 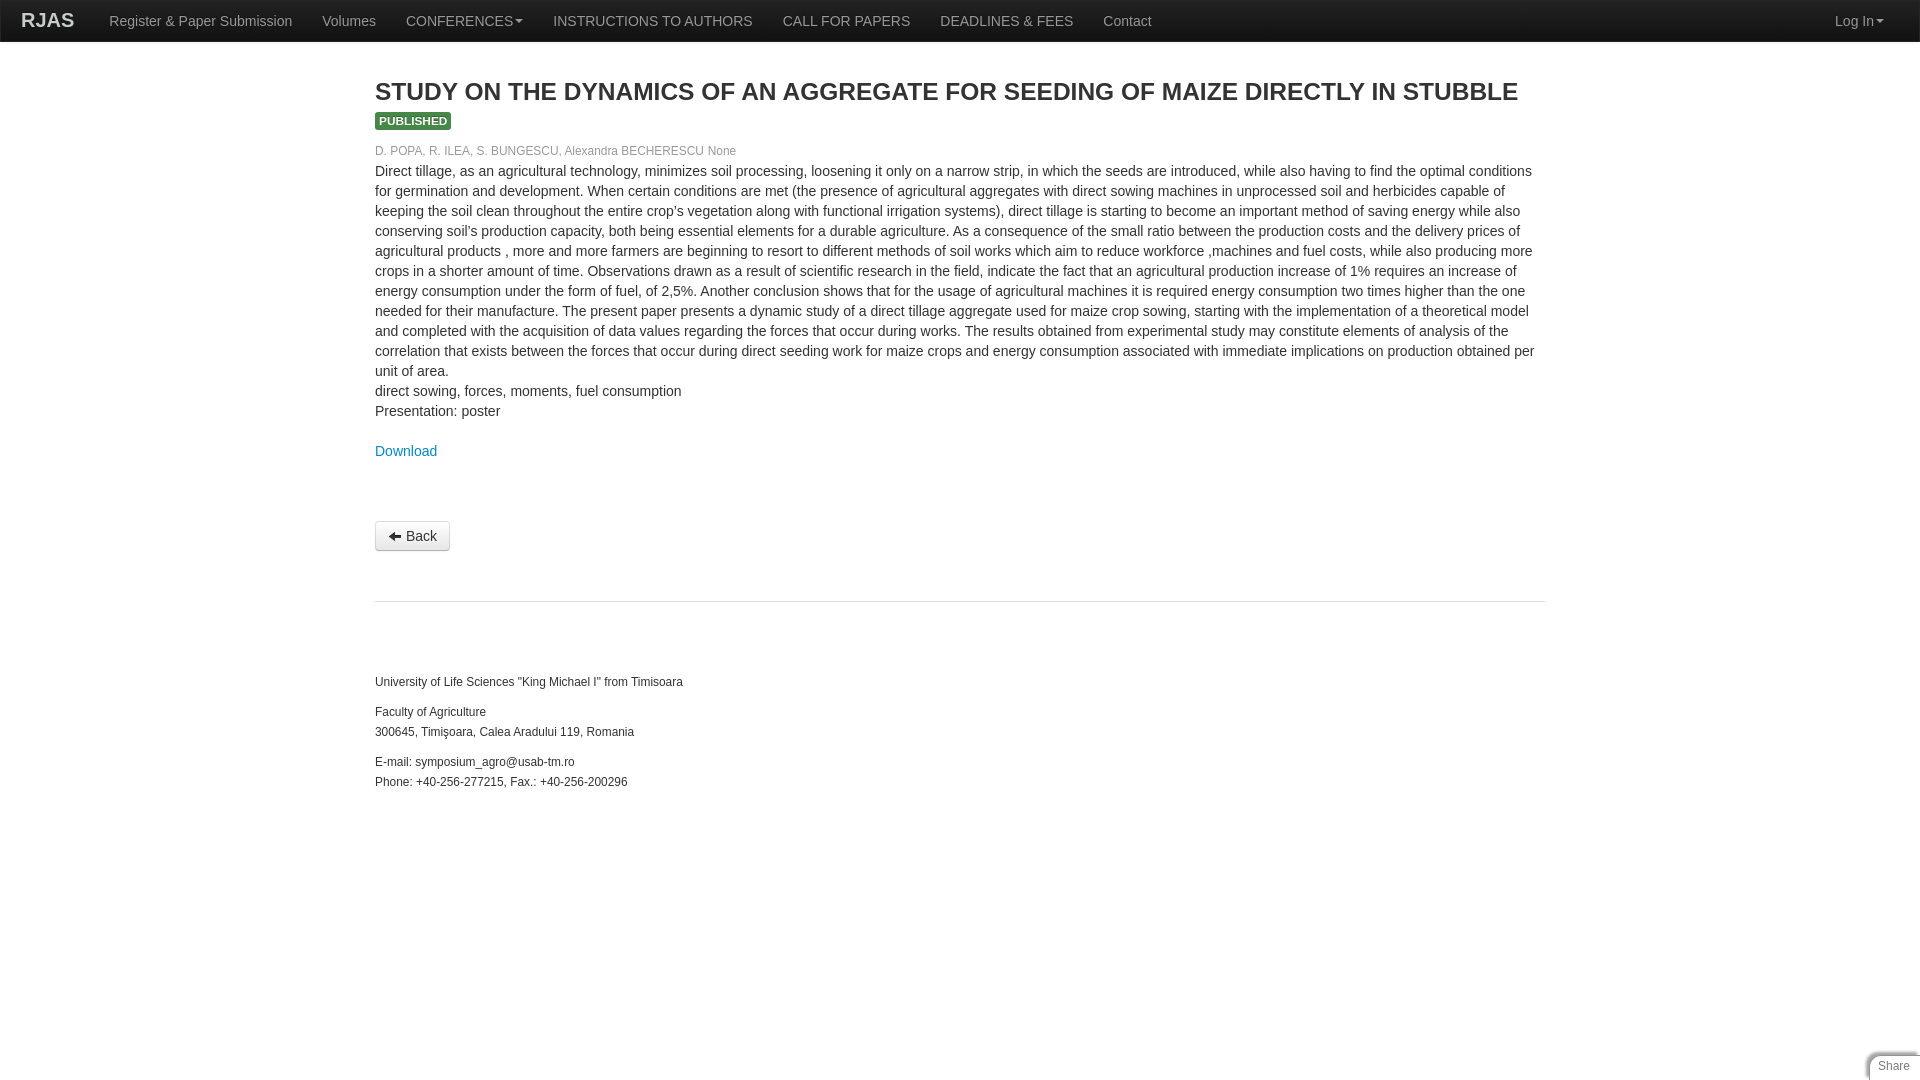 I want to click on CONFERENCES, so click(x=464, y=21).